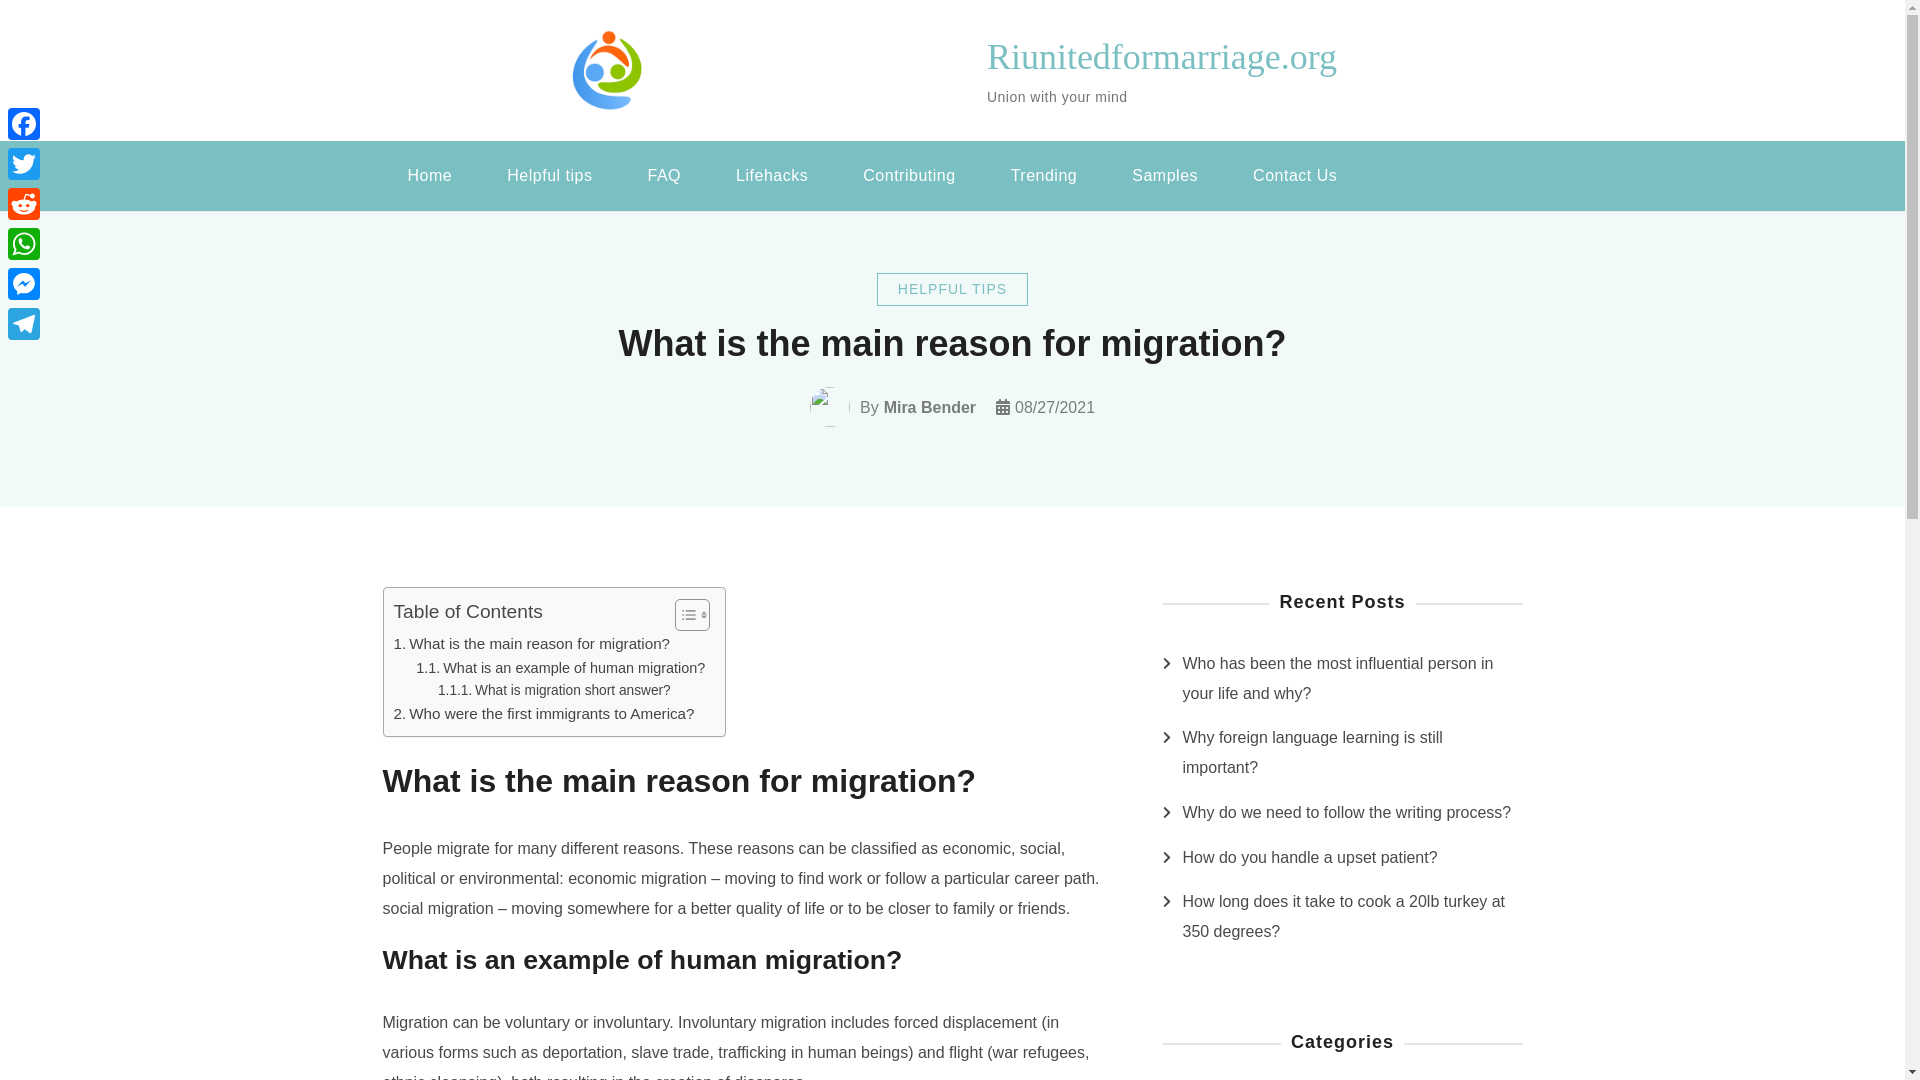 The width and height of the screenshot is (1920, 1080). What do you see at coordinates (554, 691) in the screenshot?
I see `What is migration short answer?` at bounding box center [554, 691].